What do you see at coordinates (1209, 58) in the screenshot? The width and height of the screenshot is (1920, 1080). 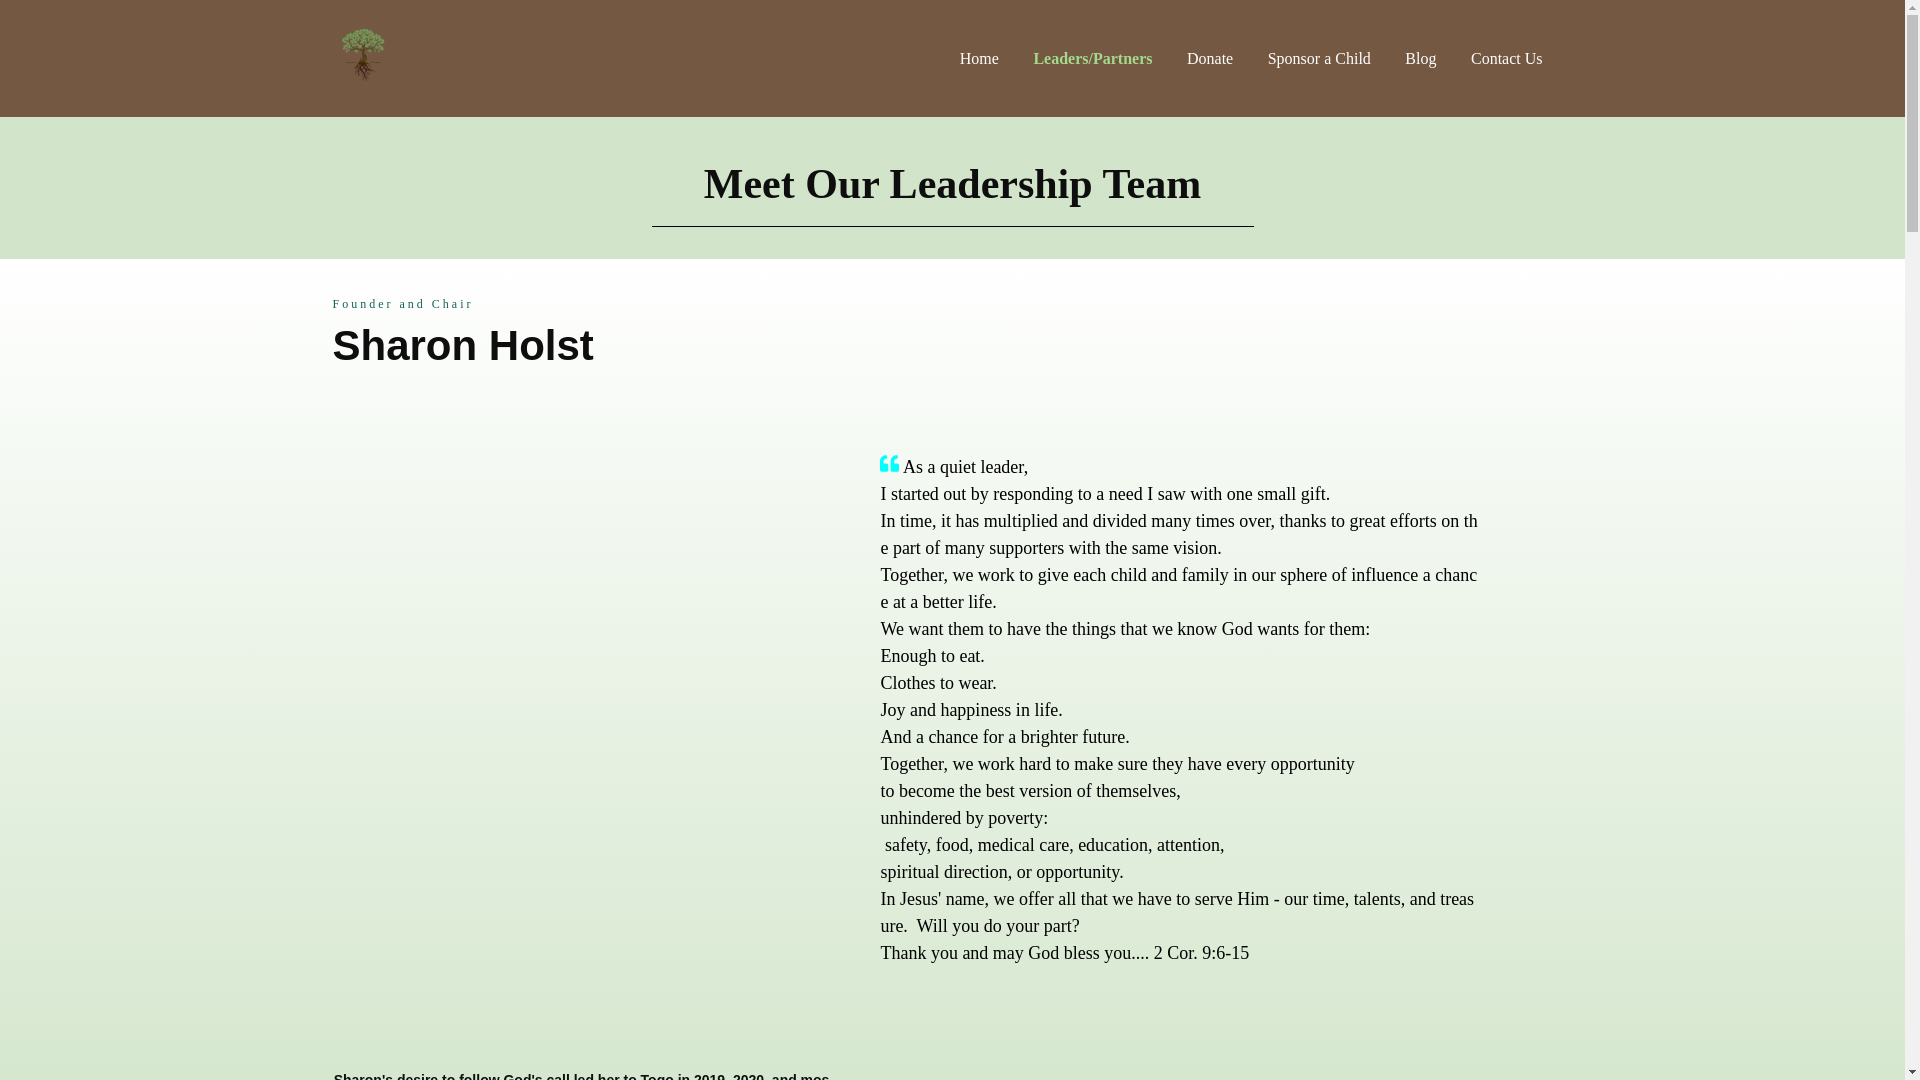 I see `Donate` at bounding box center [1209, 58].